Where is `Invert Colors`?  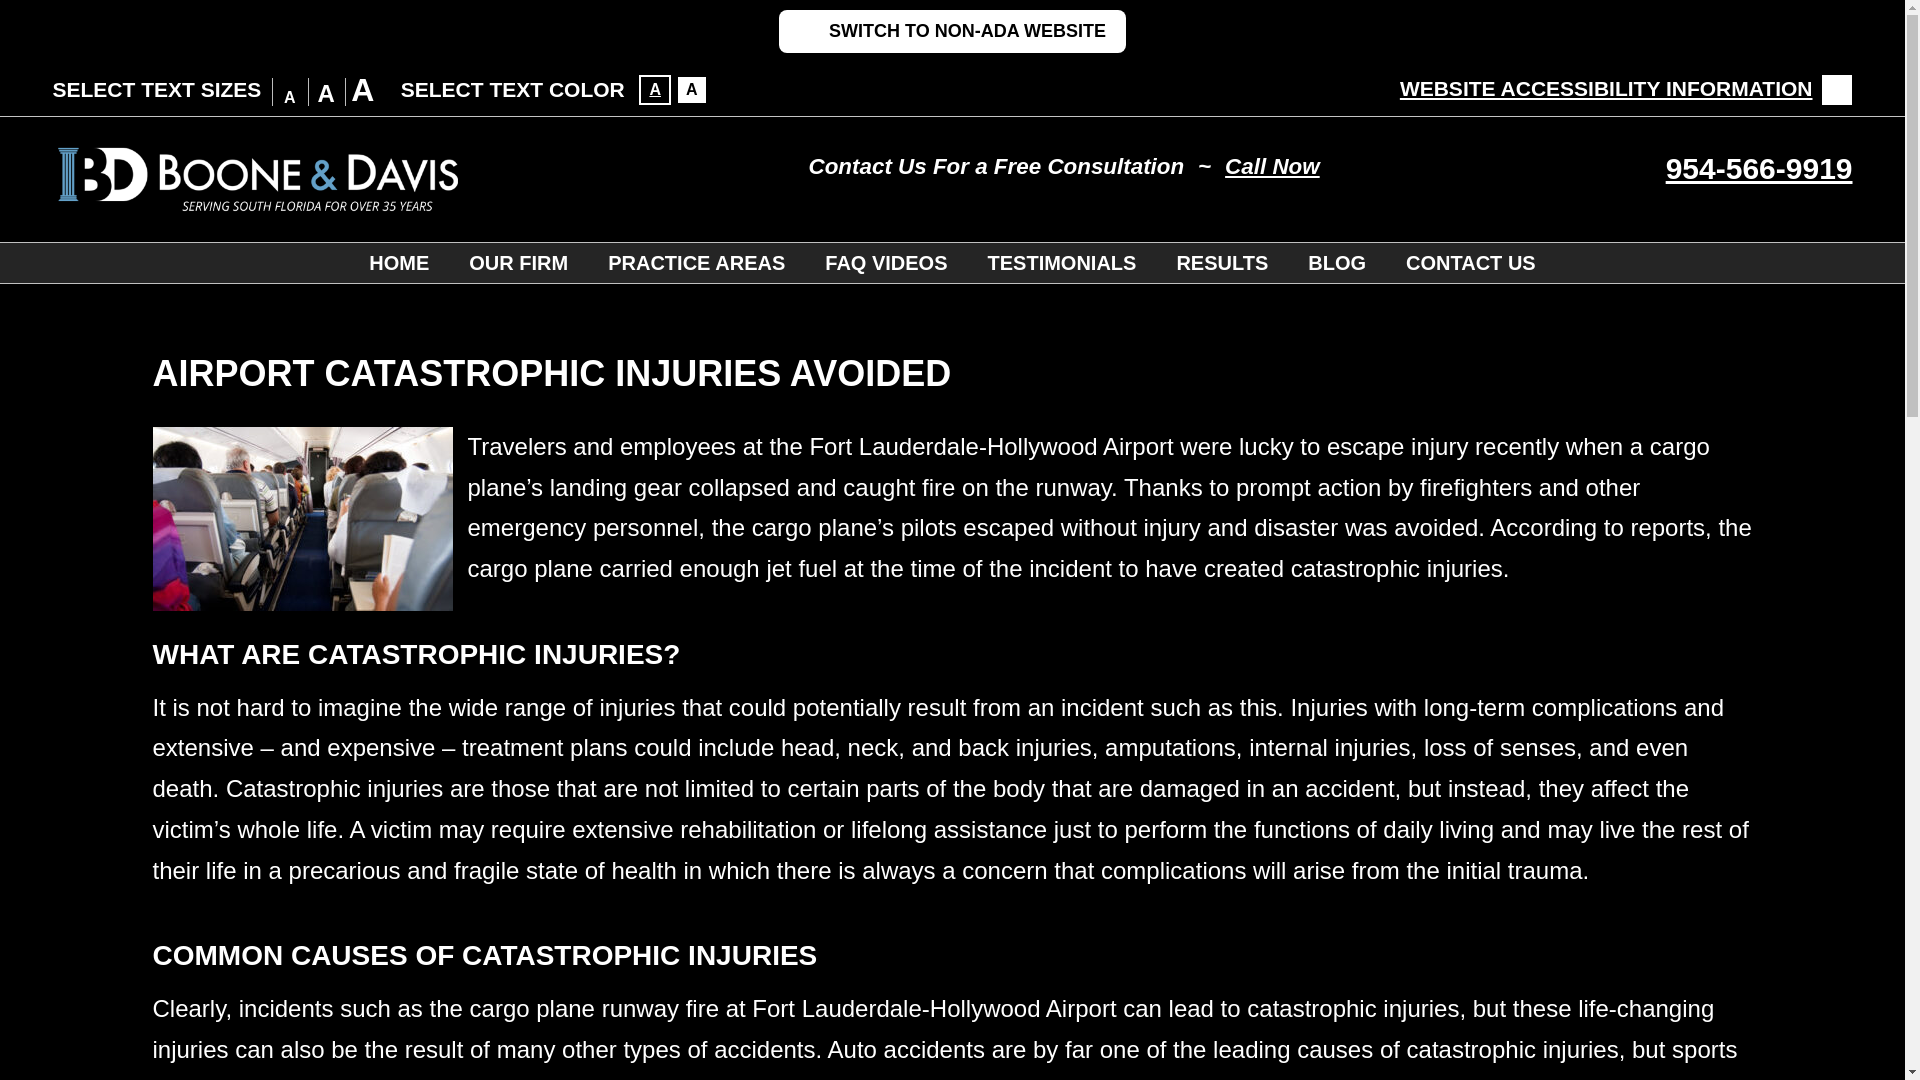 Invert Colors is located at coordinates (654, 89).